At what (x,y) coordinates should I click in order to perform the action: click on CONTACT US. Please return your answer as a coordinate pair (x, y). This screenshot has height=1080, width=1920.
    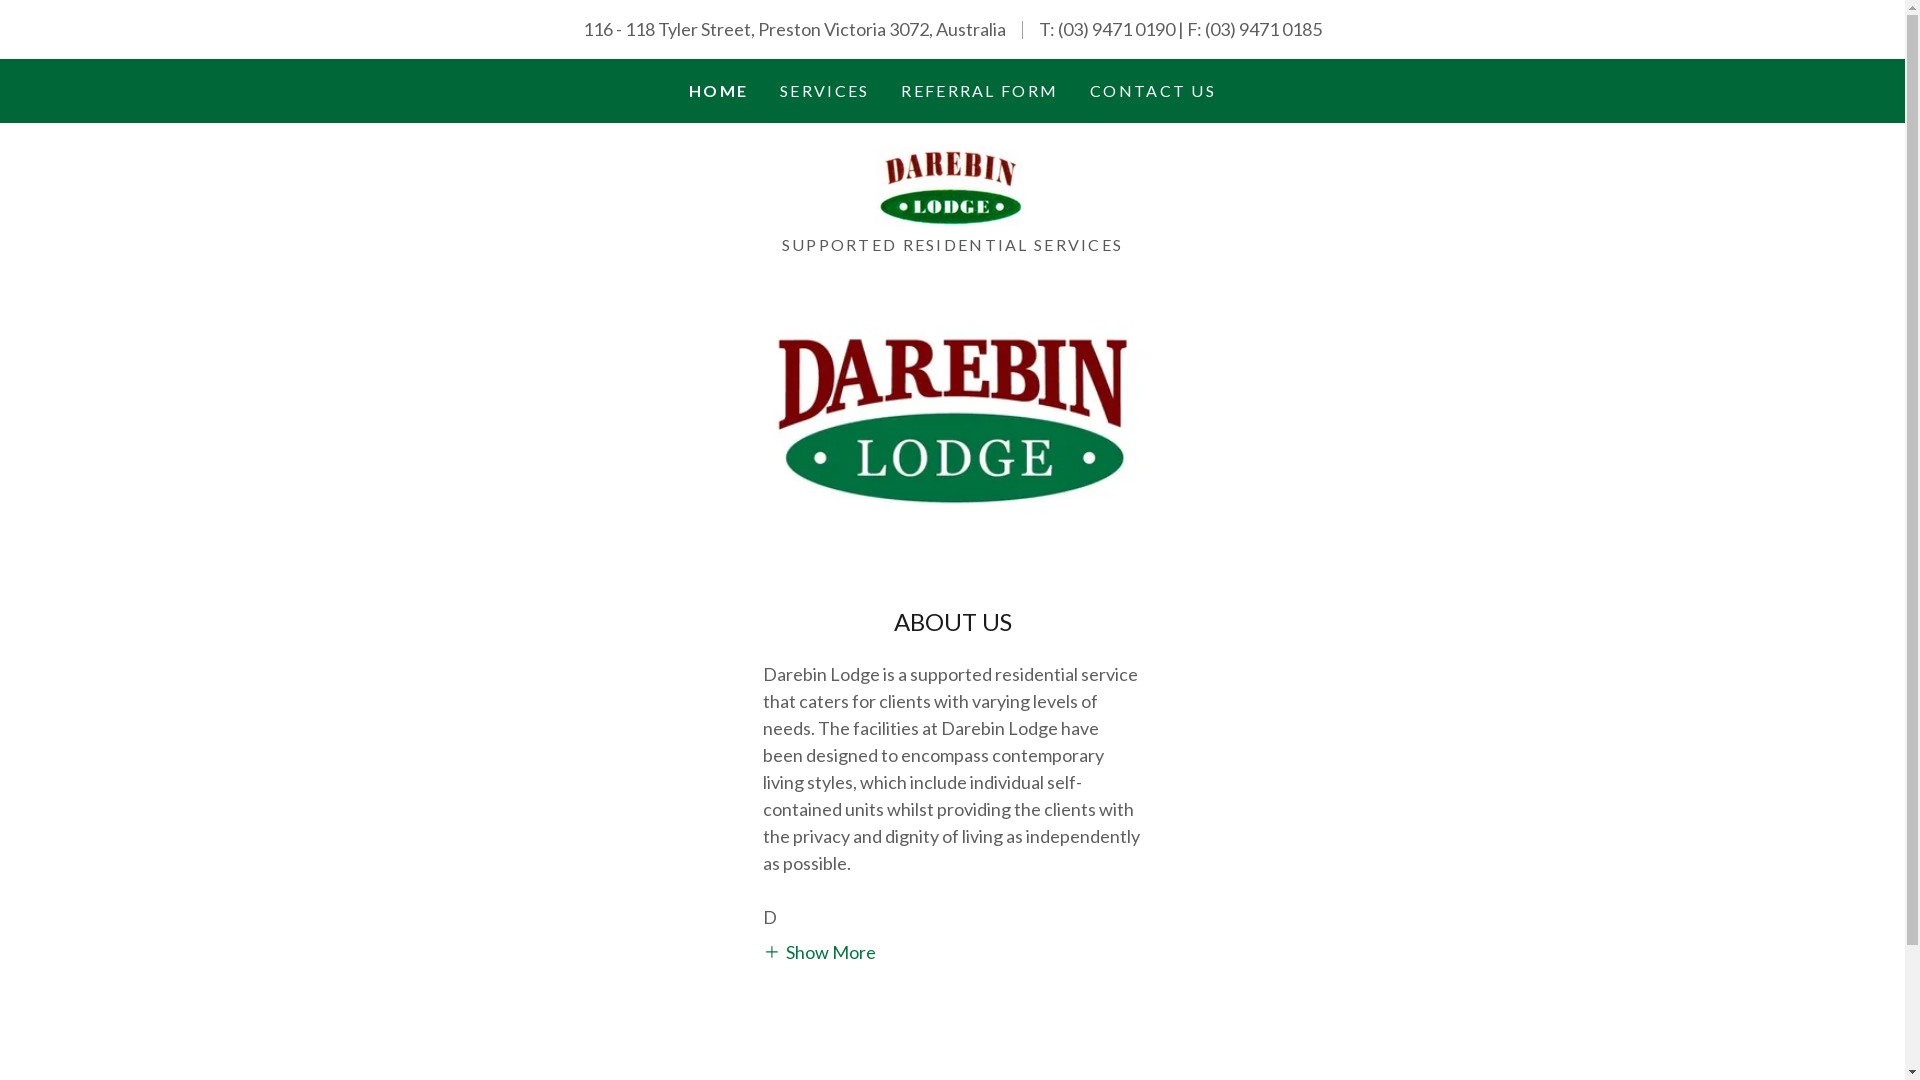
    Looking at the image, I should click on (1153, 91).